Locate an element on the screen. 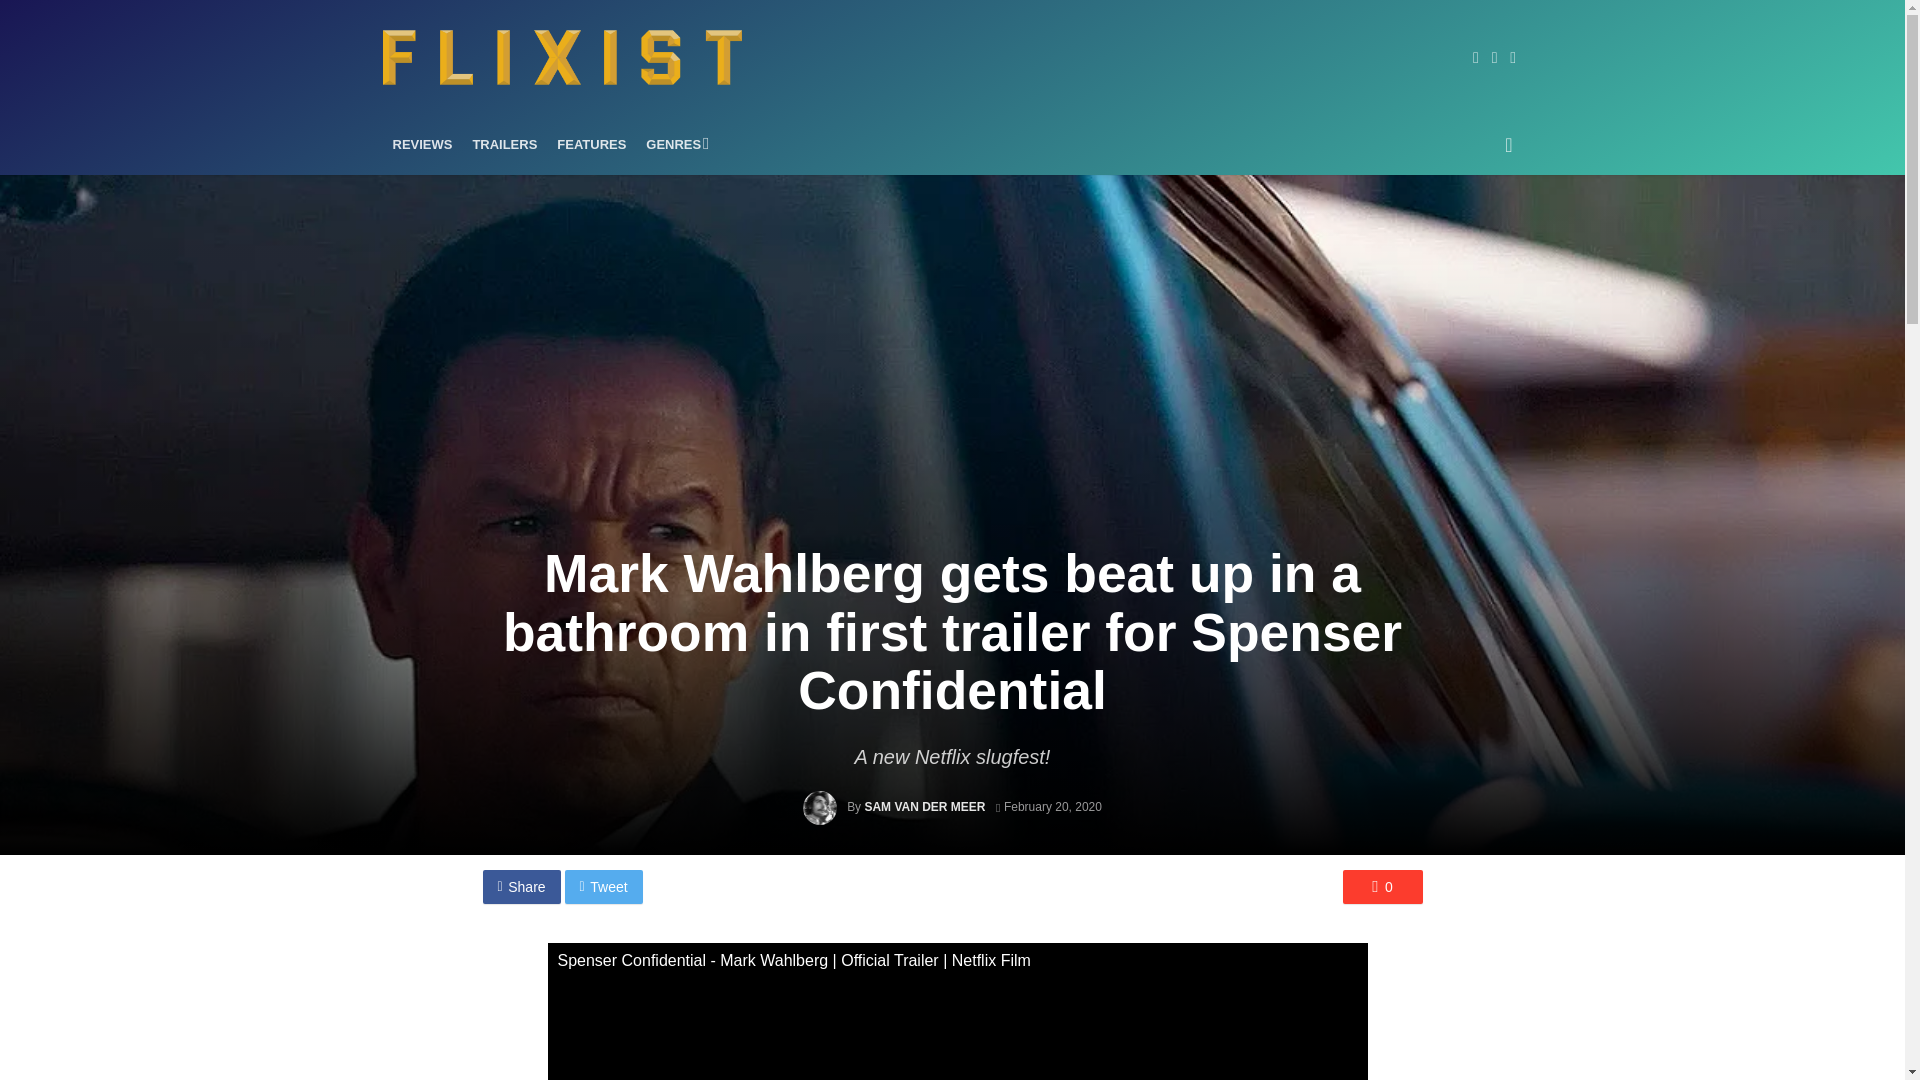 The height and width of the screenshot is (1080, 1920). SAM VAN DER MEER is located at coordinates (924, 807).